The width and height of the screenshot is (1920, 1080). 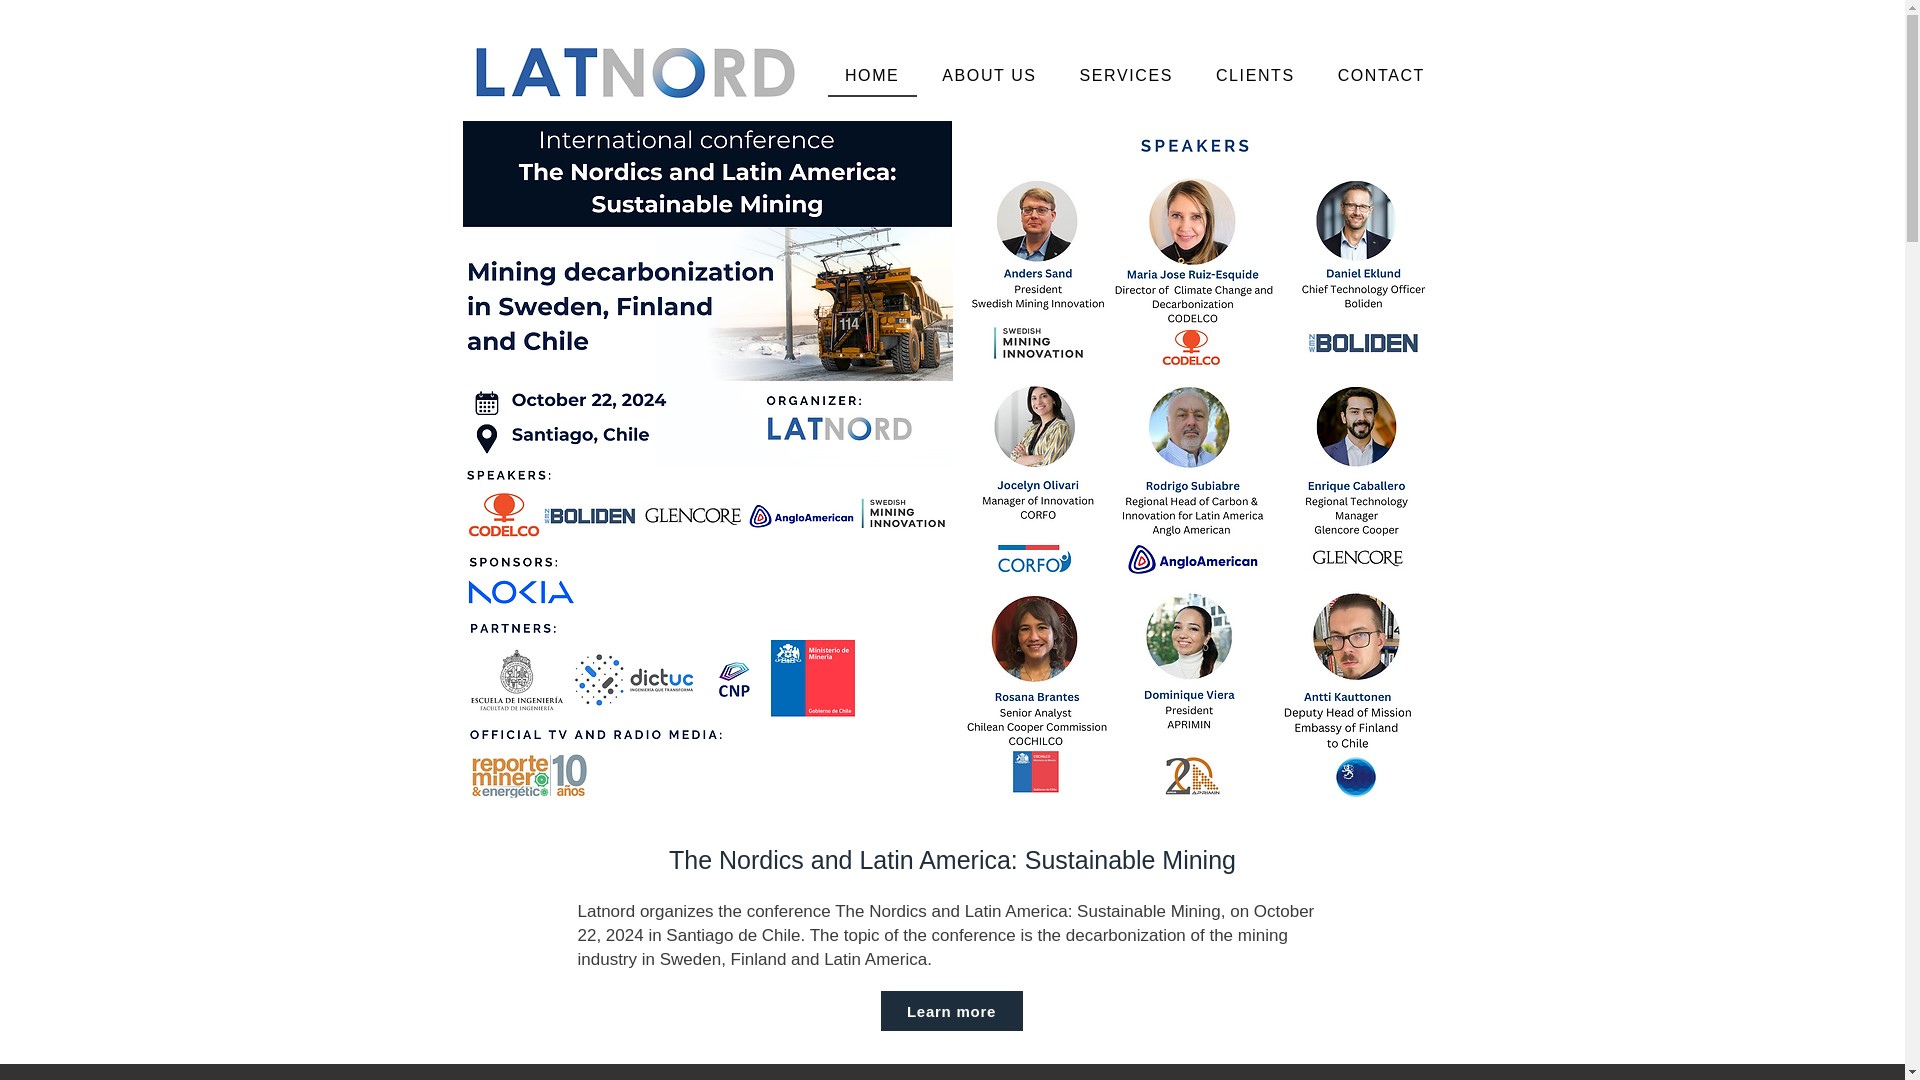 I want to click on CONTACT, so click(x=1380, y=77).